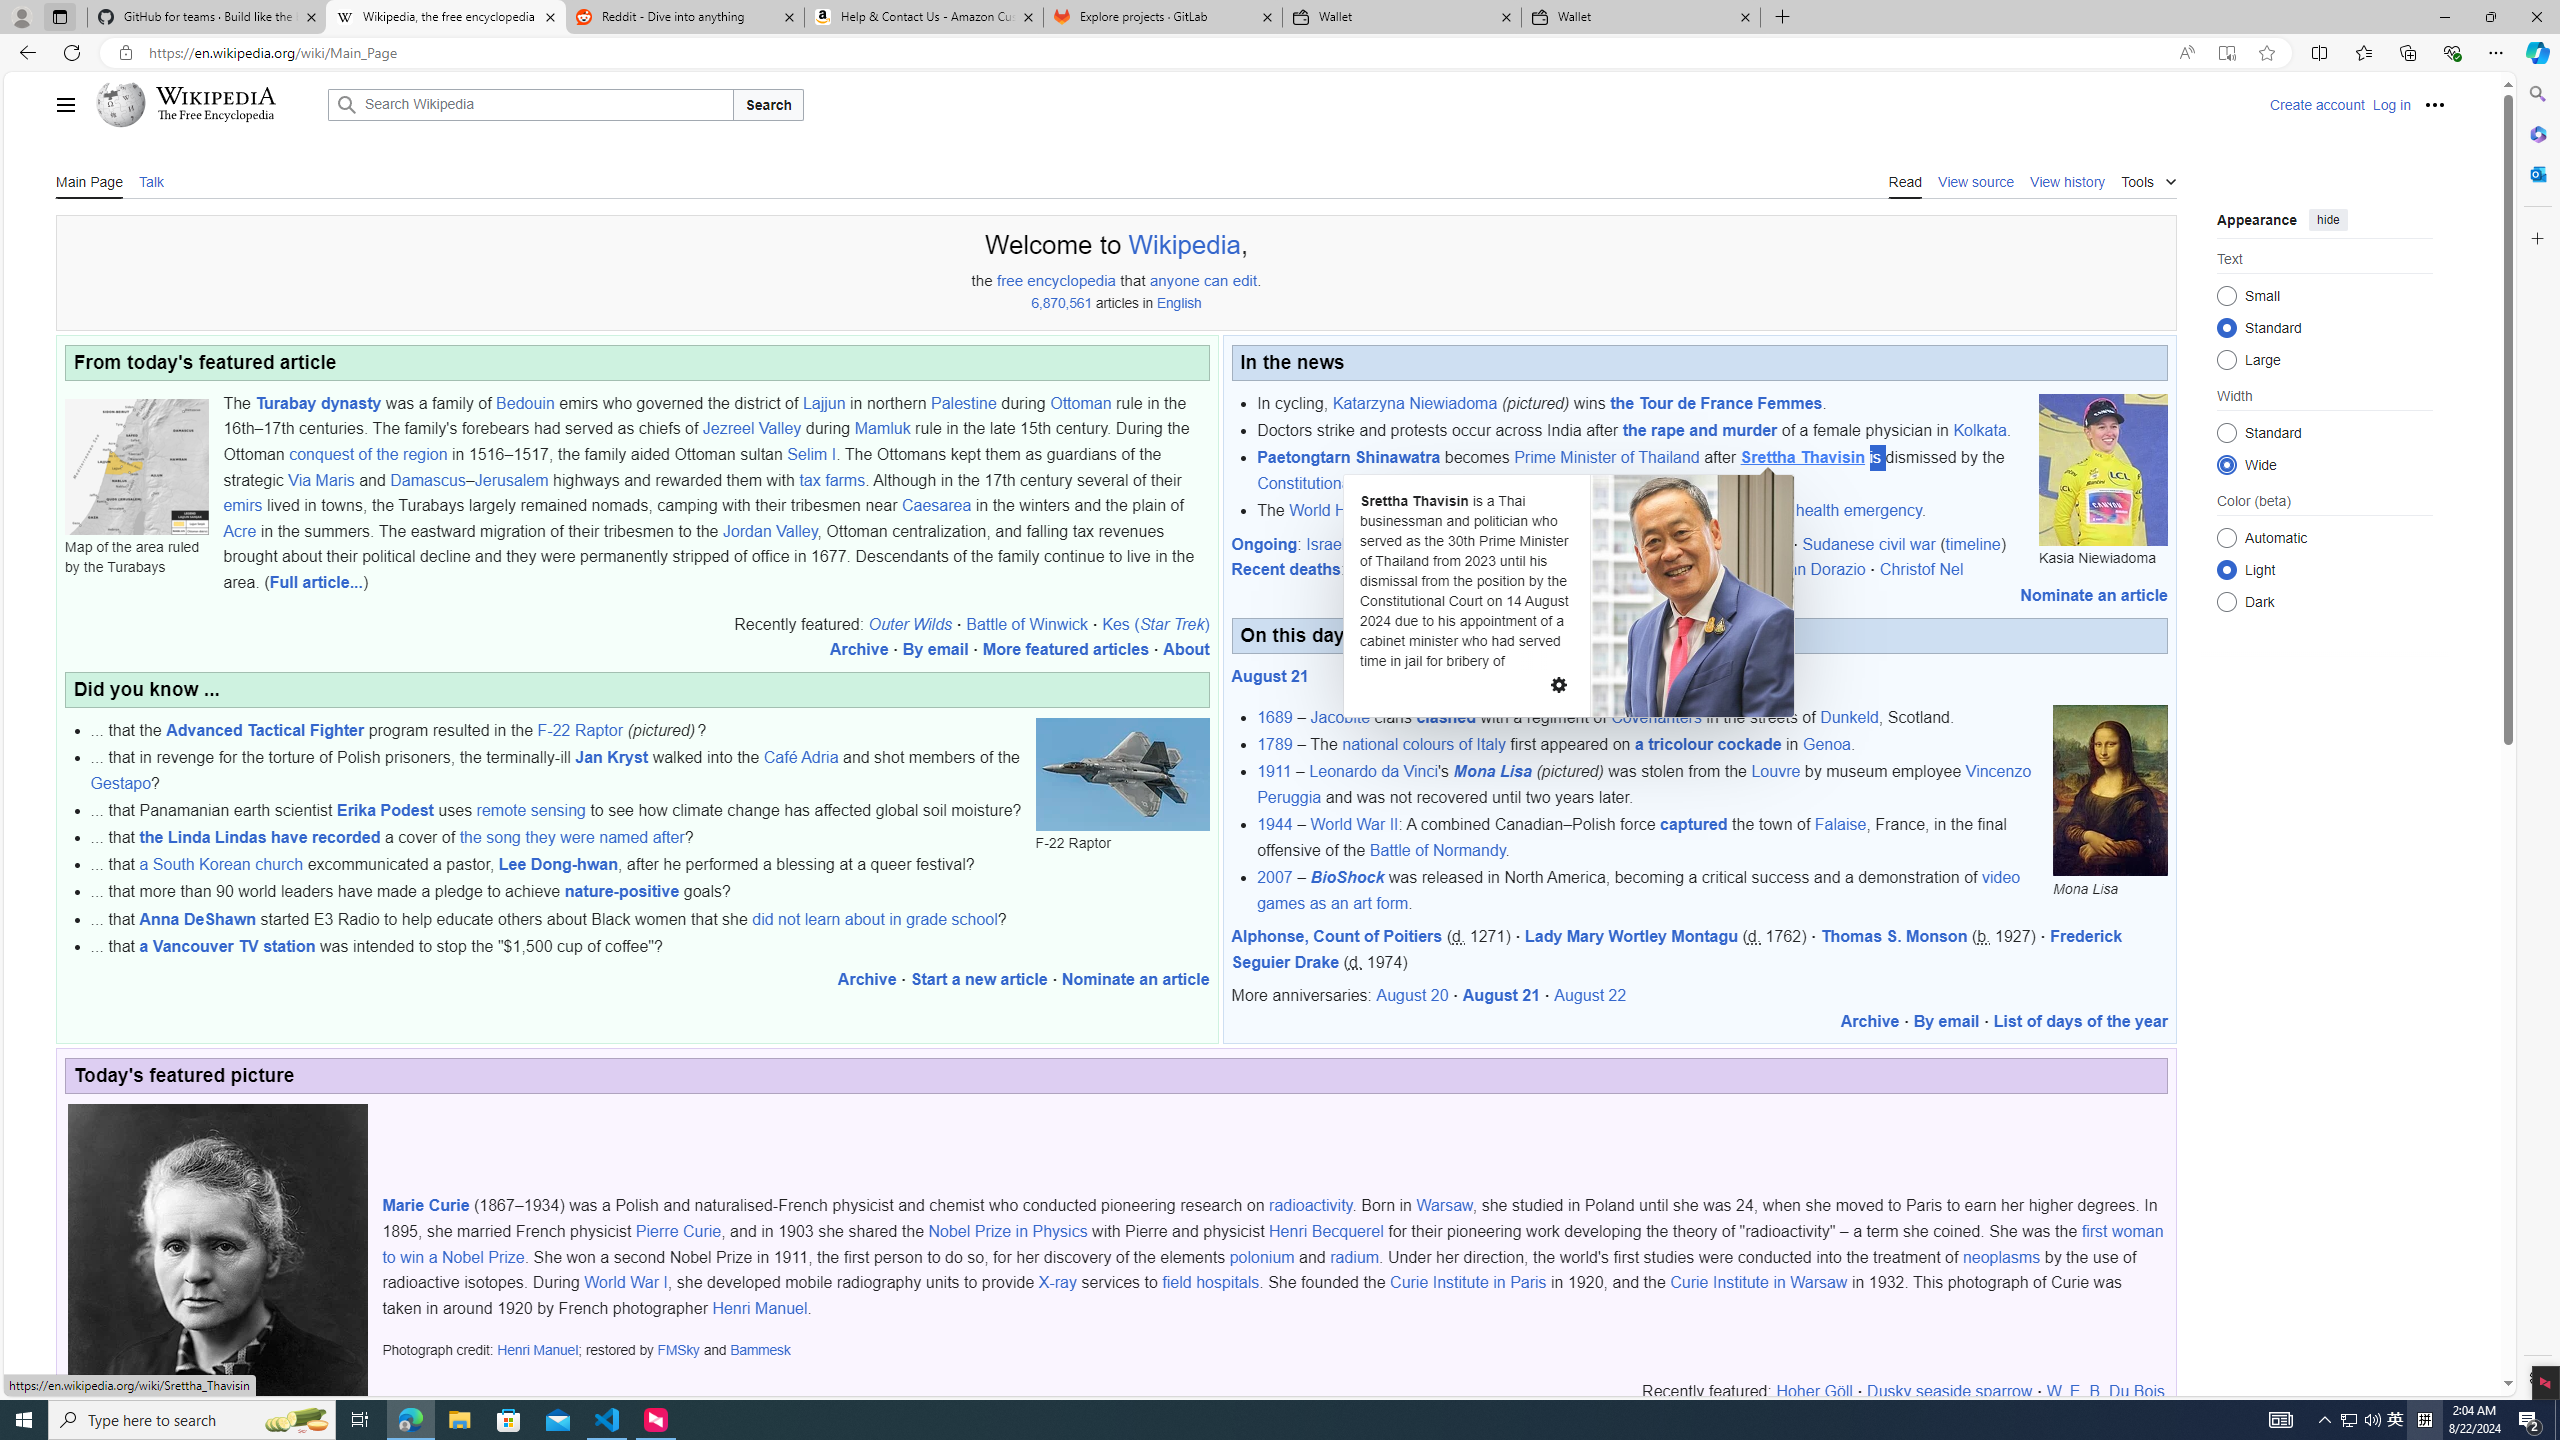 Image resolution: width=2560 pixels, height=1440 pixels. I want to click on Recent deaths, so click(1286, 570).